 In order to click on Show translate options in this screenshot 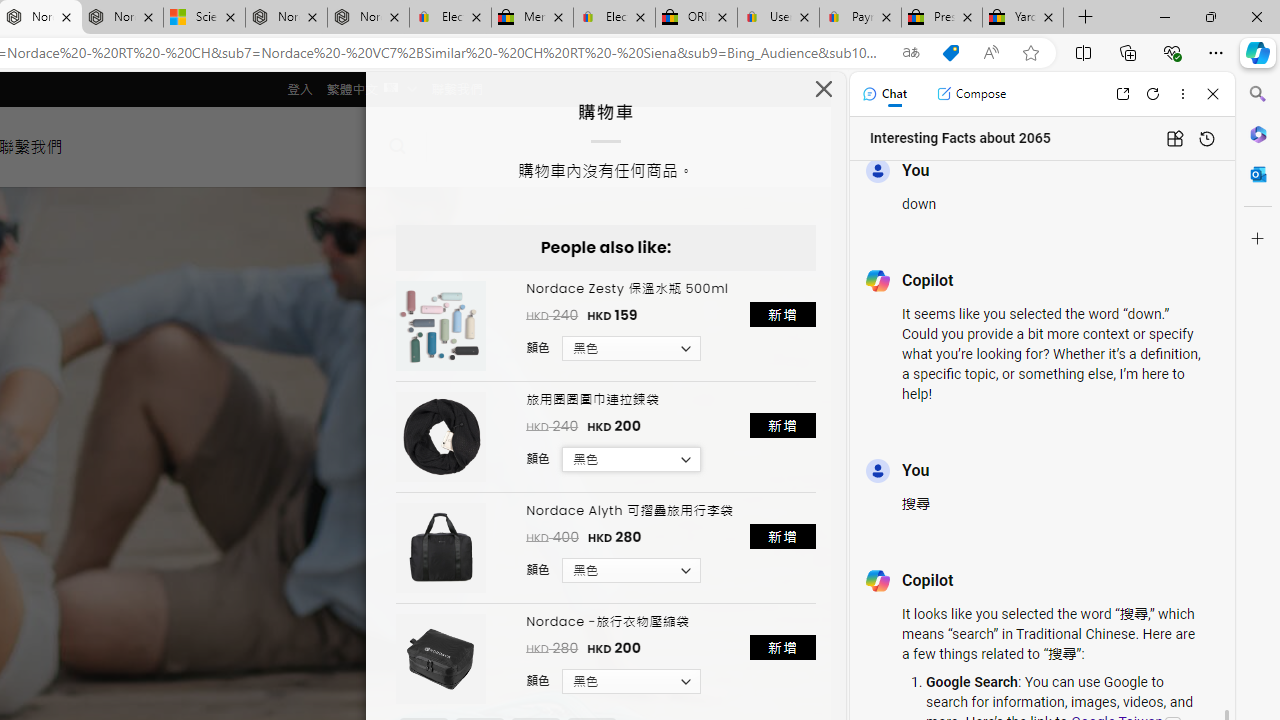, I will do `click(910, 53)`.